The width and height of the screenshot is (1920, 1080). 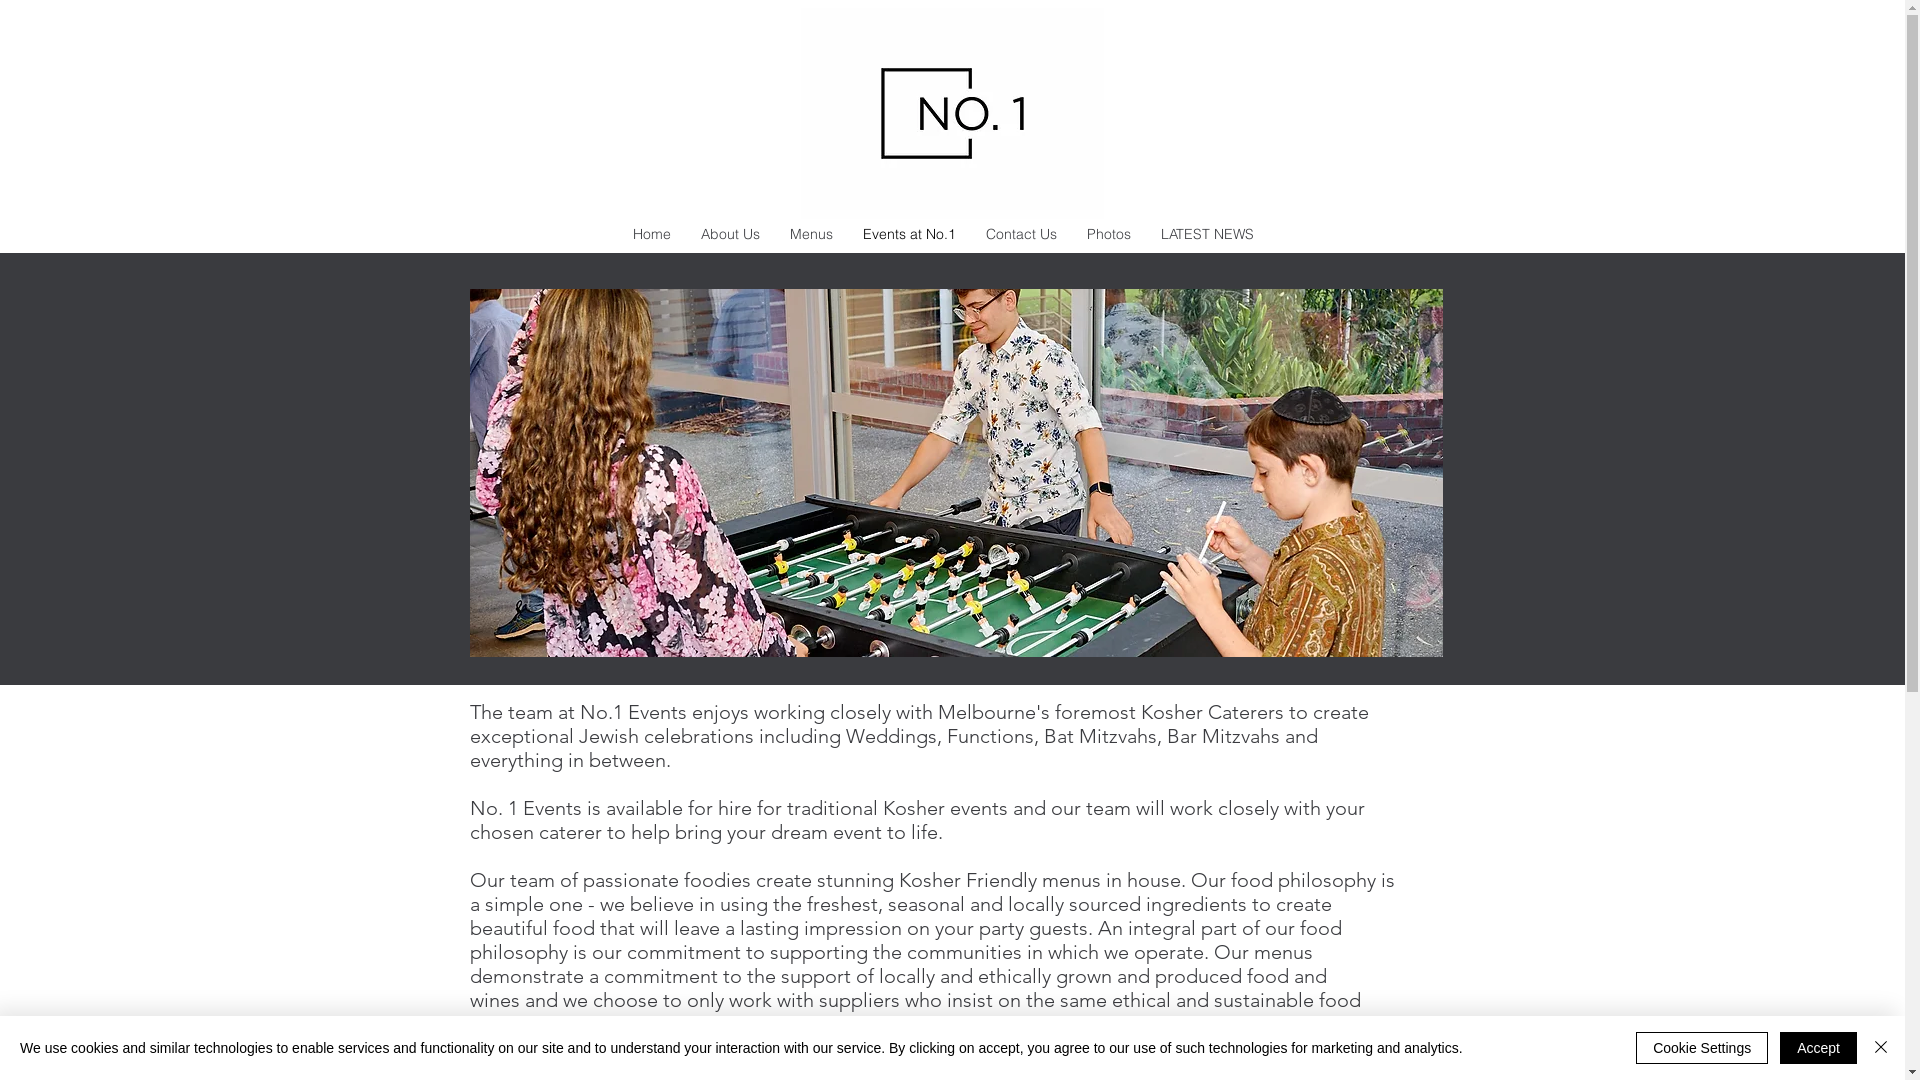 What do you see at coordinates (1702, 1048) in the screenshot?
I see `Cookie Settings` at bounding box center [1702, 1048].